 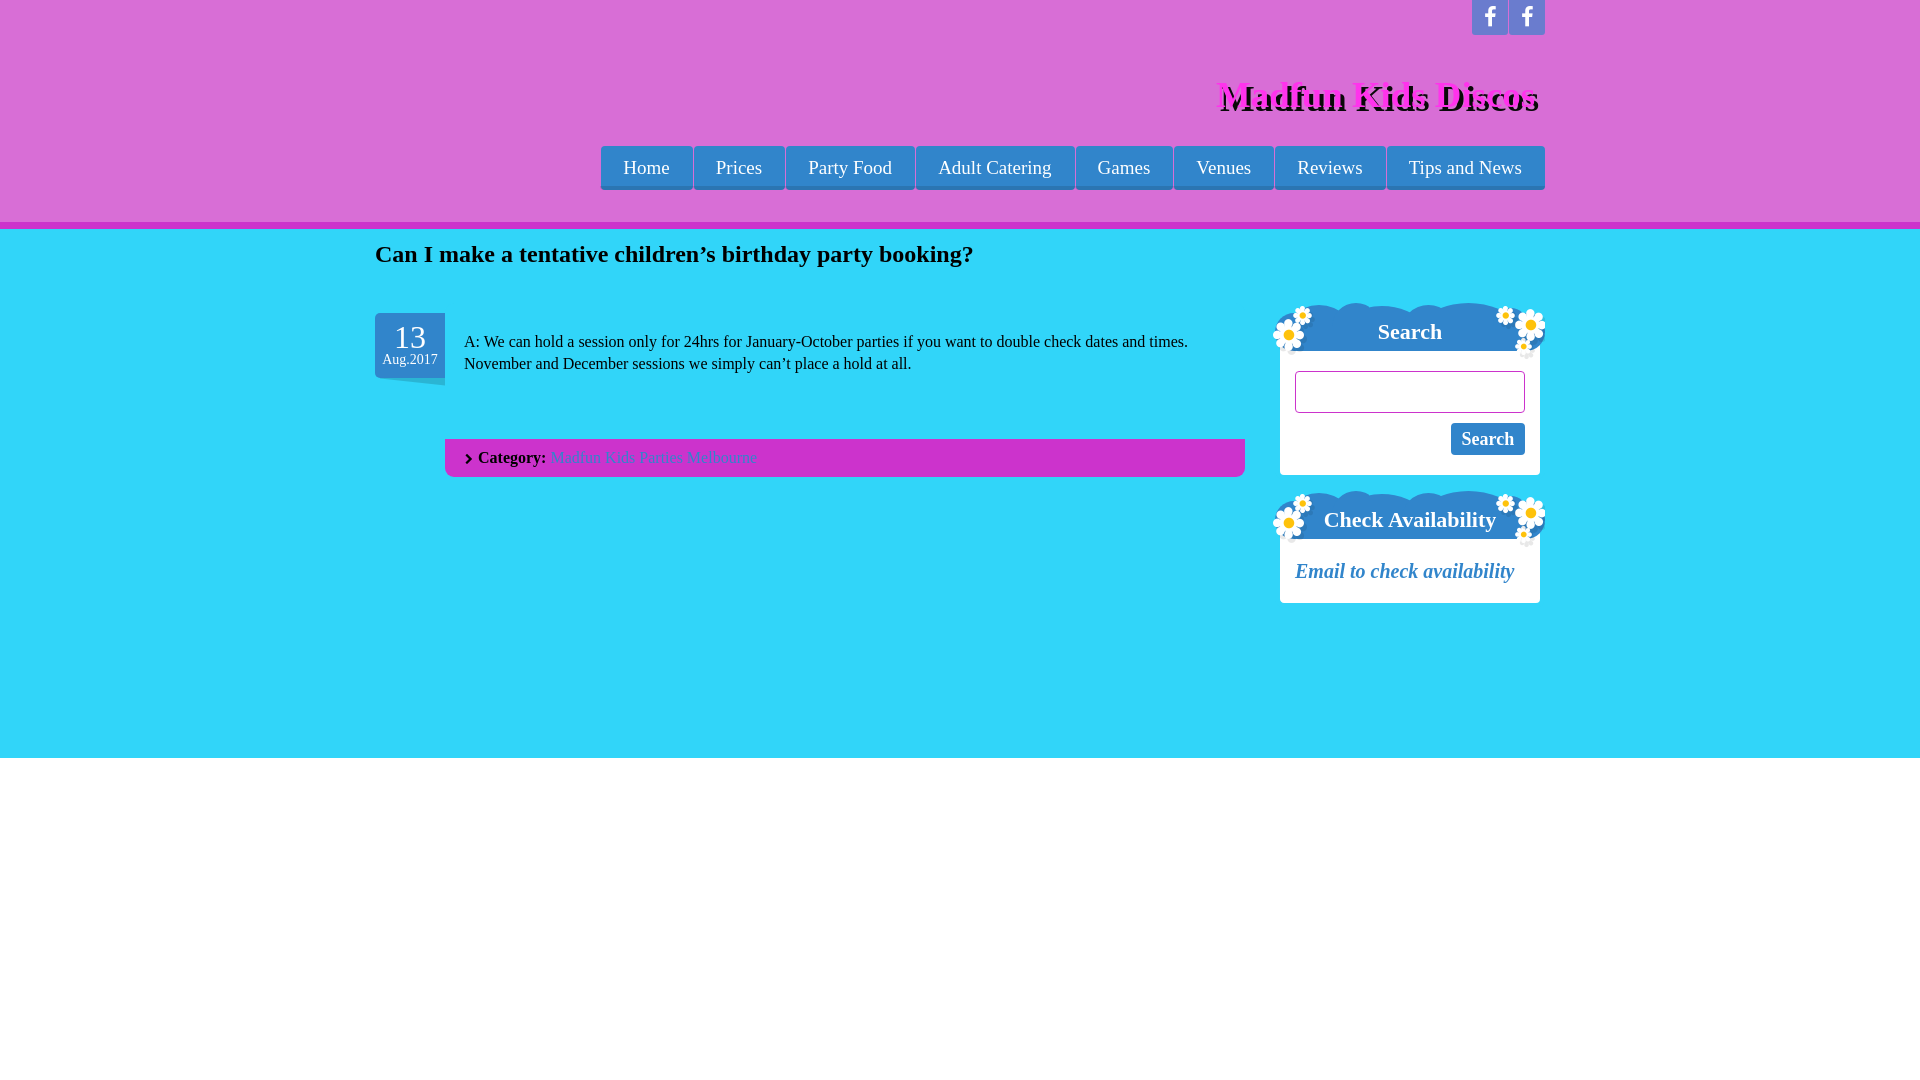 I want to click on Reviews, so click(x=1330, y=168).